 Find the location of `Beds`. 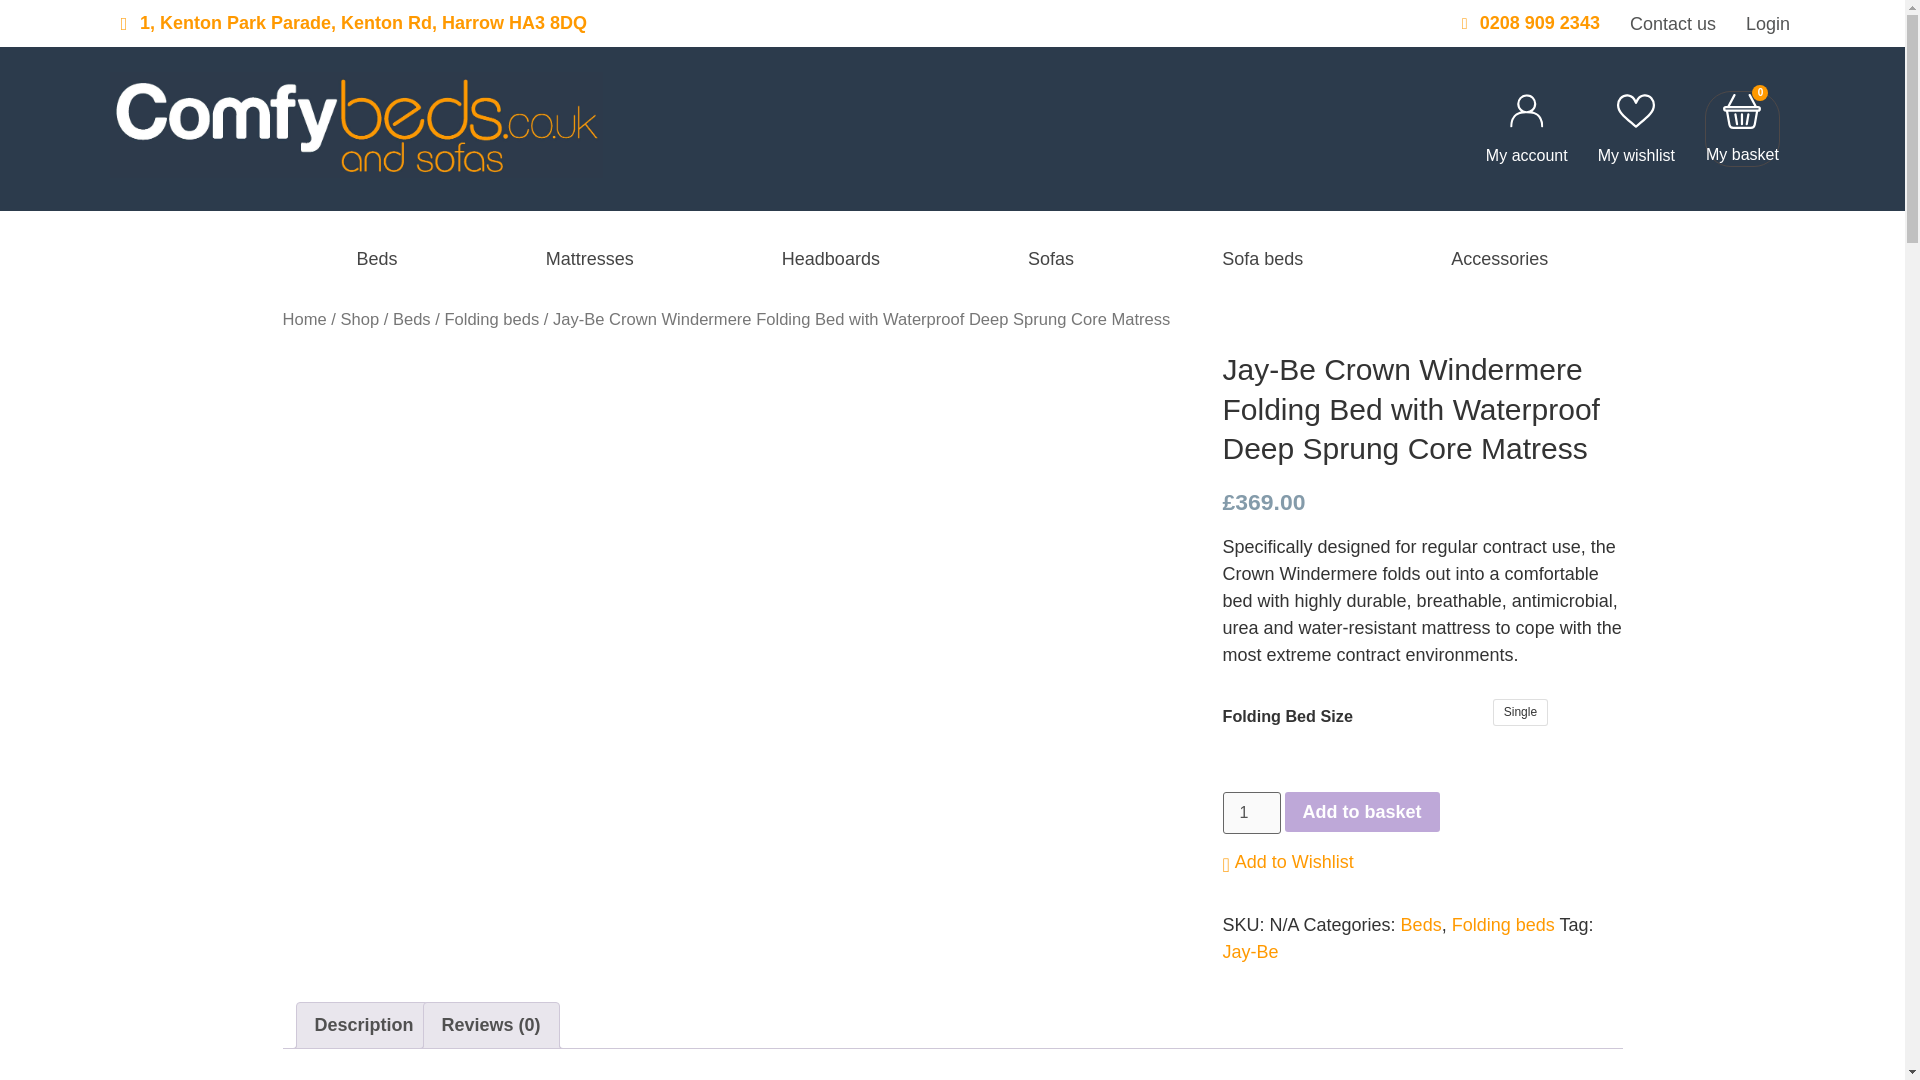

Beds is located at coordinates (412, 319).